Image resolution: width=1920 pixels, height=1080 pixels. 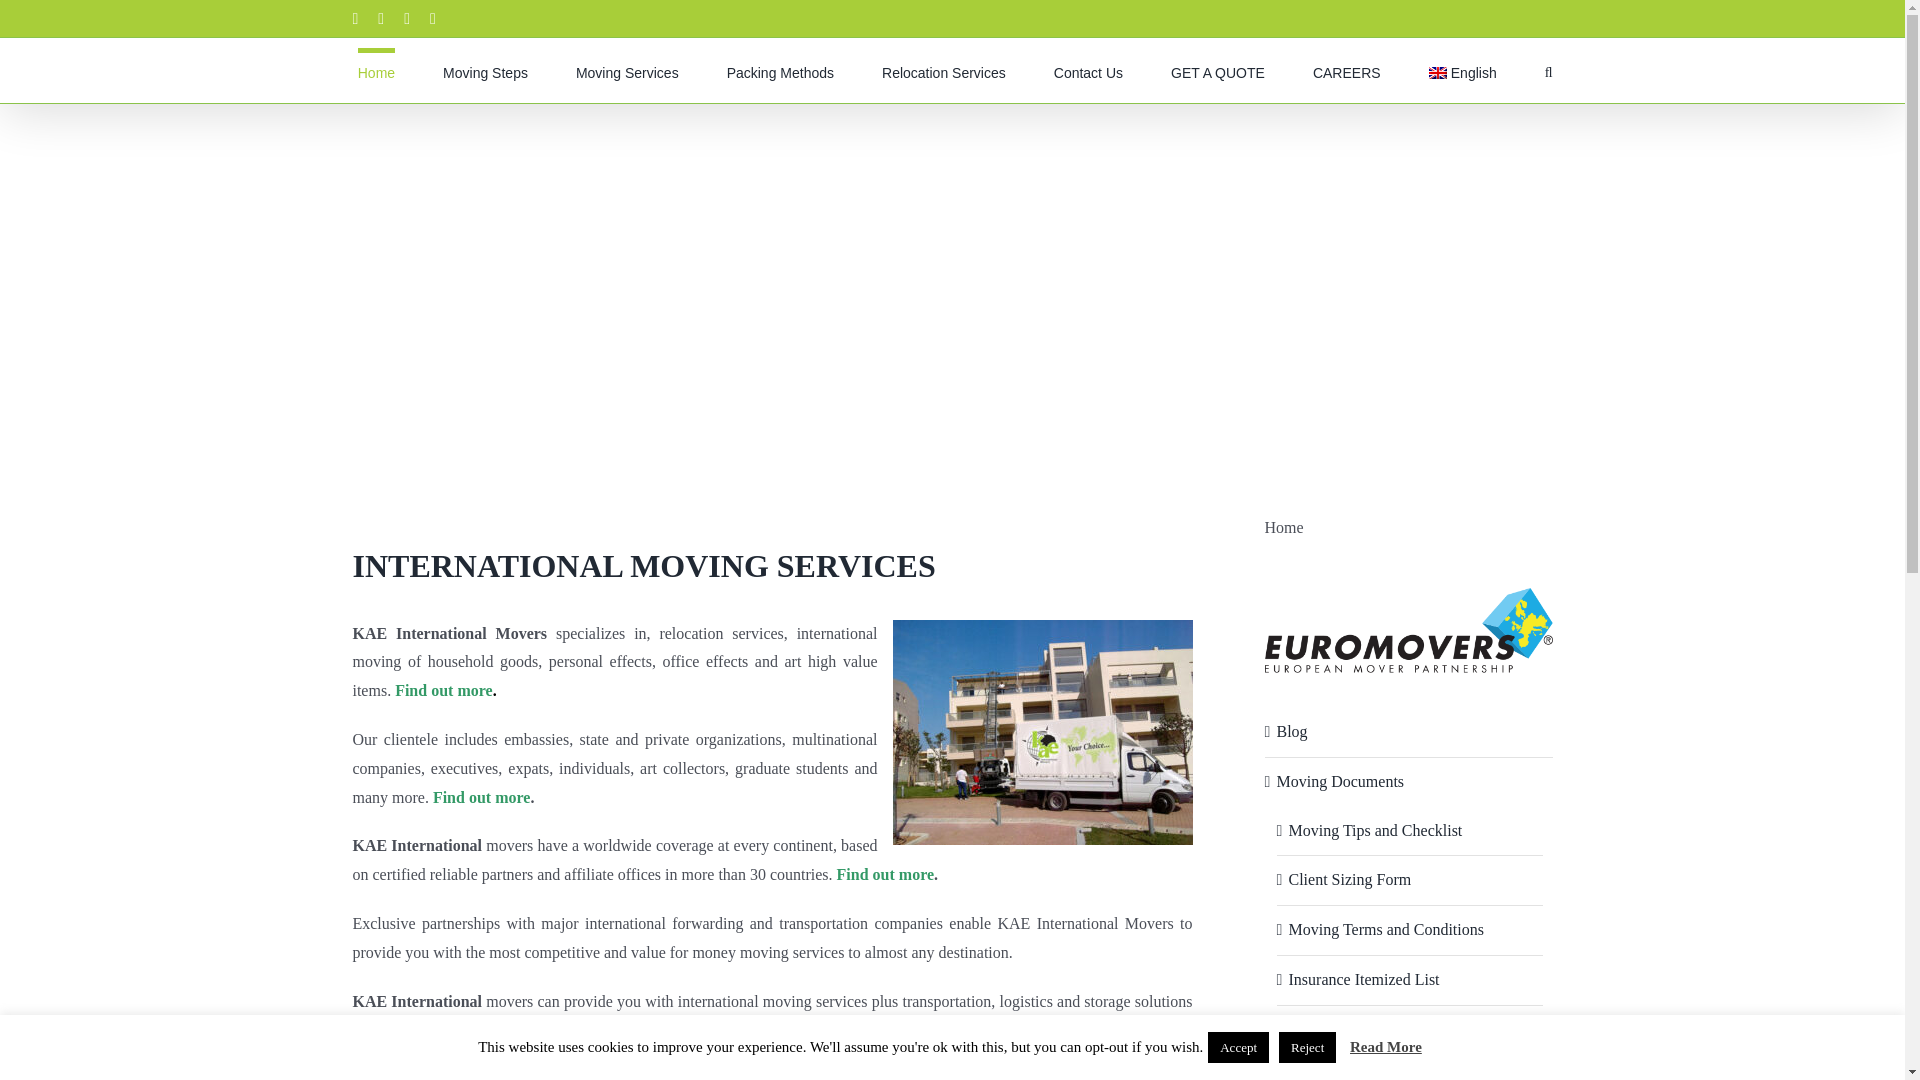 What do you see at coordinates (1088, 70) in the screenshot?
I see `Contact Us` at bounding box center [1088, 70].